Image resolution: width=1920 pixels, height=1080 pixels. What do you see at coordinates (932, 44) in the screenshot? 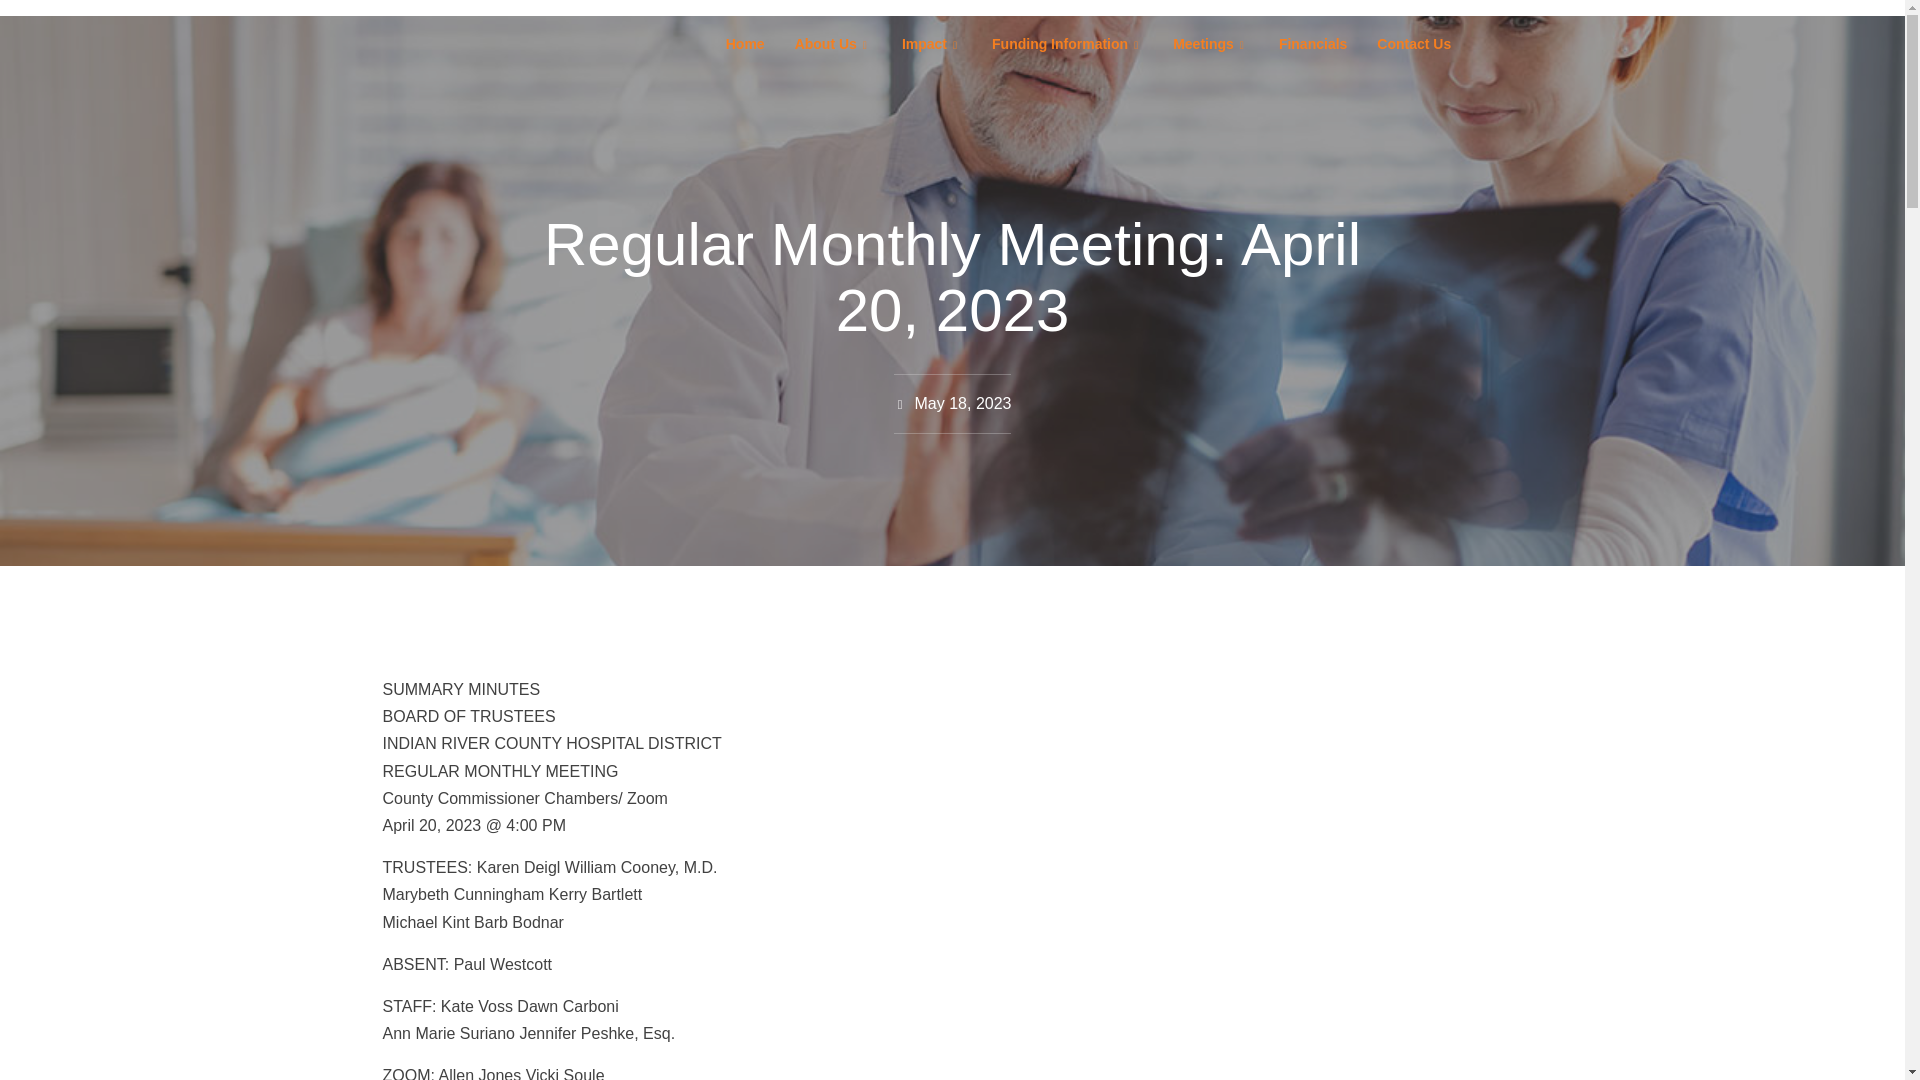
I see `Impact` at bounding box center [932, 44].